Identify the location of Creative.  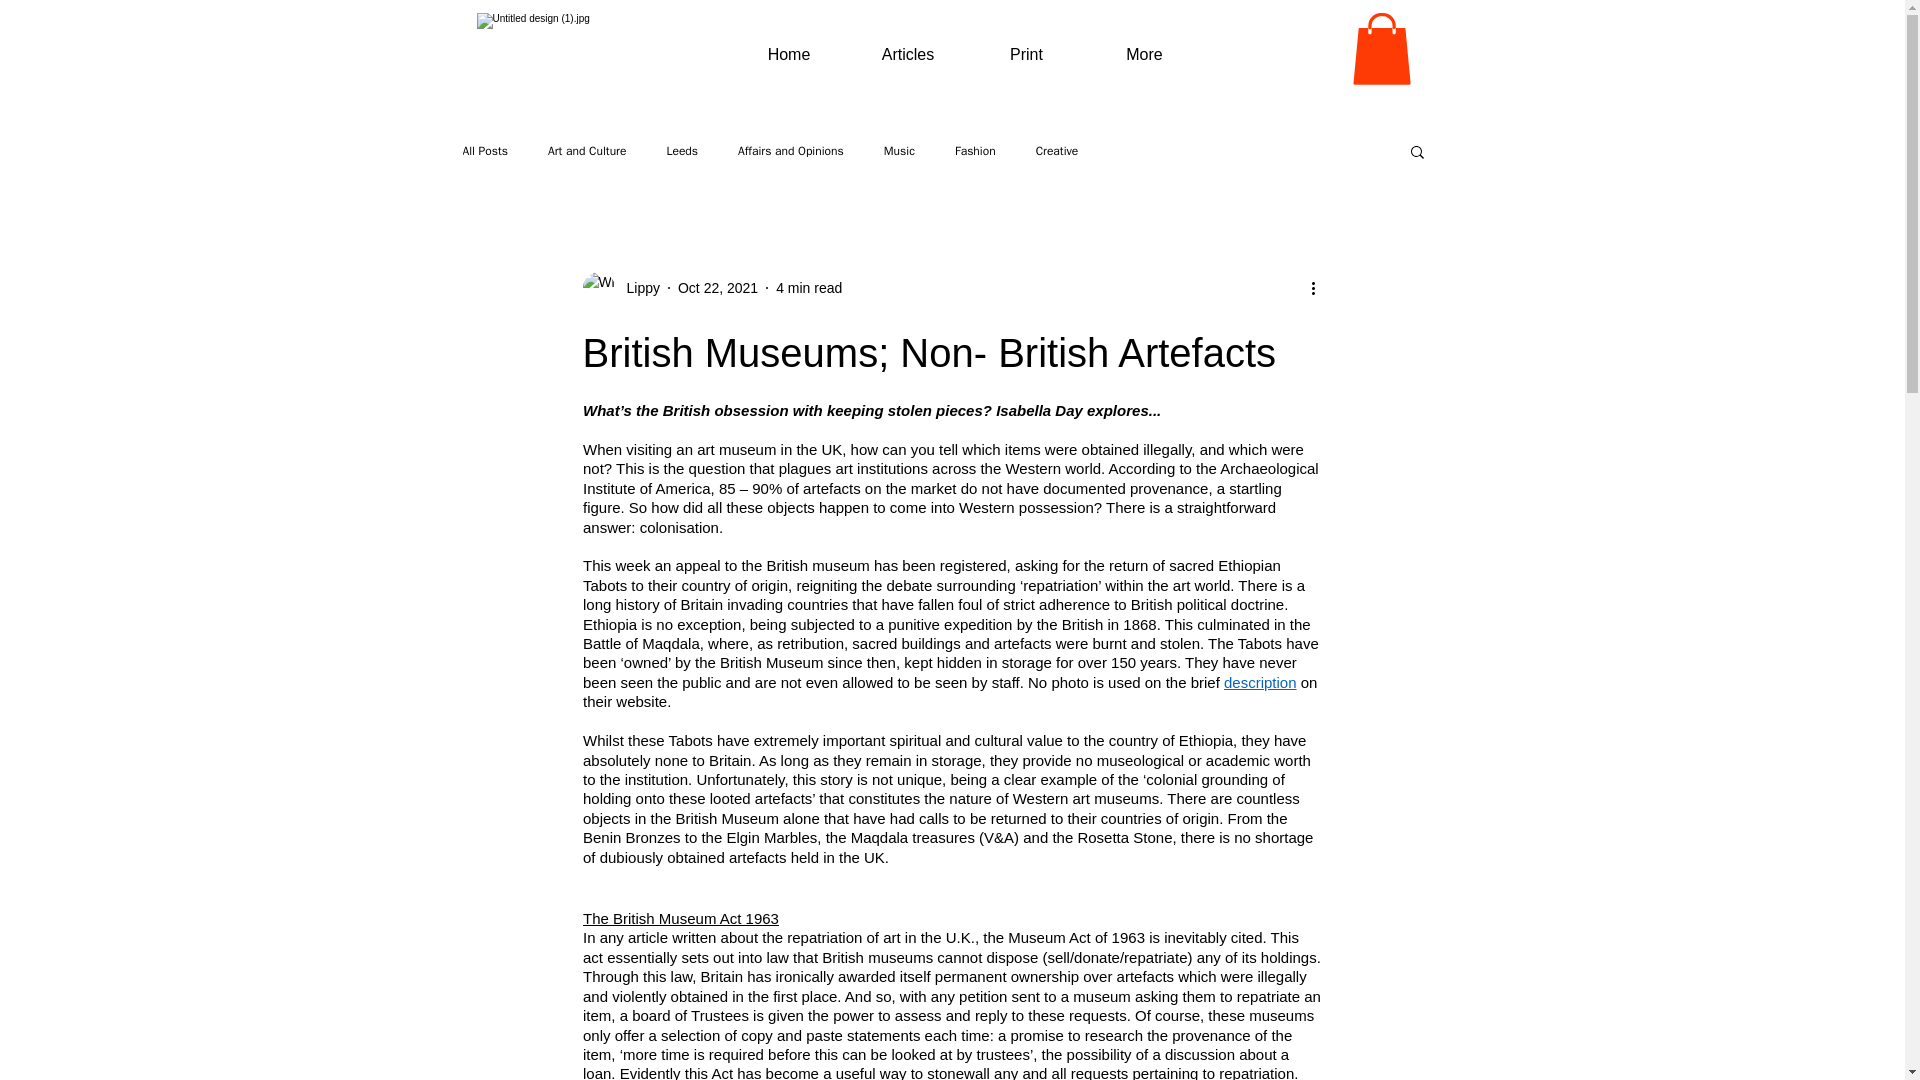
(1058, 150).